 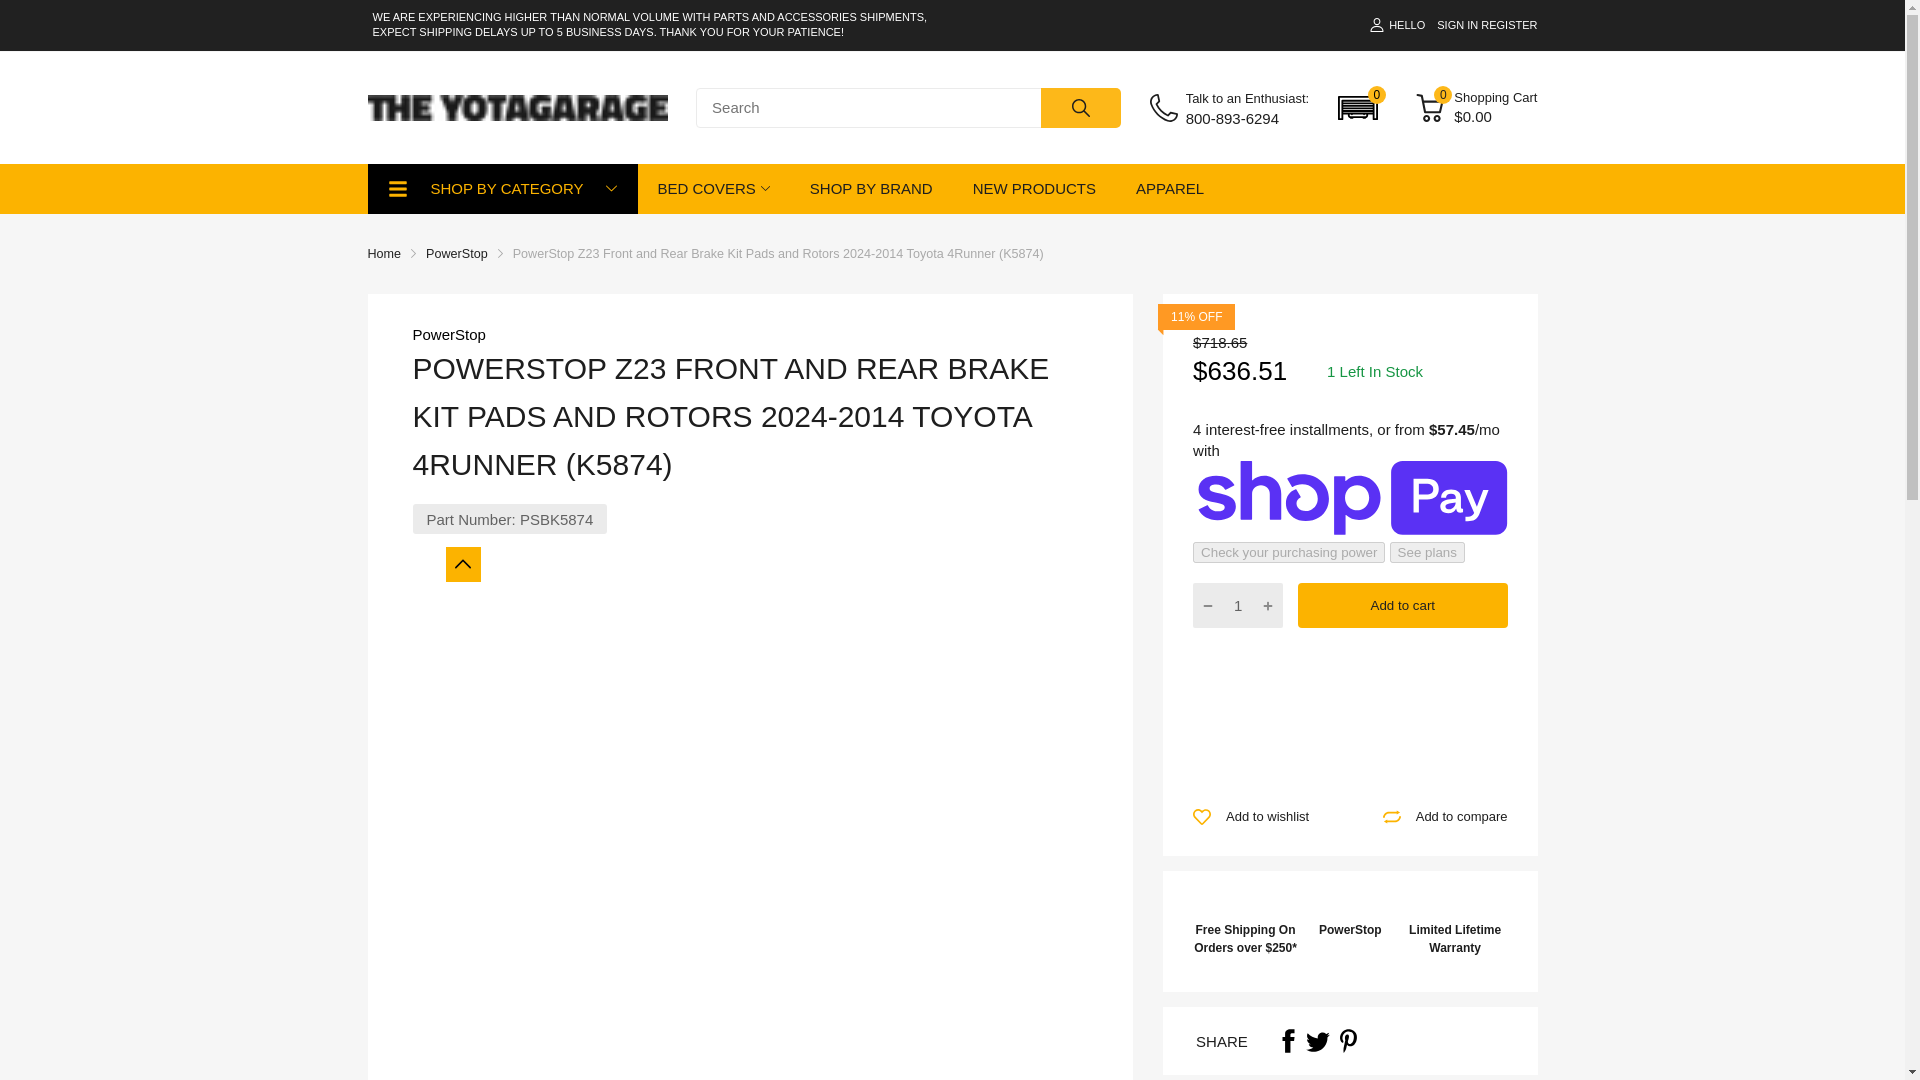 What do you see at coordinates (1034, 188) in the screenshot?
I see `NEW PRODUCTS` at bounding box center [1034, 188].